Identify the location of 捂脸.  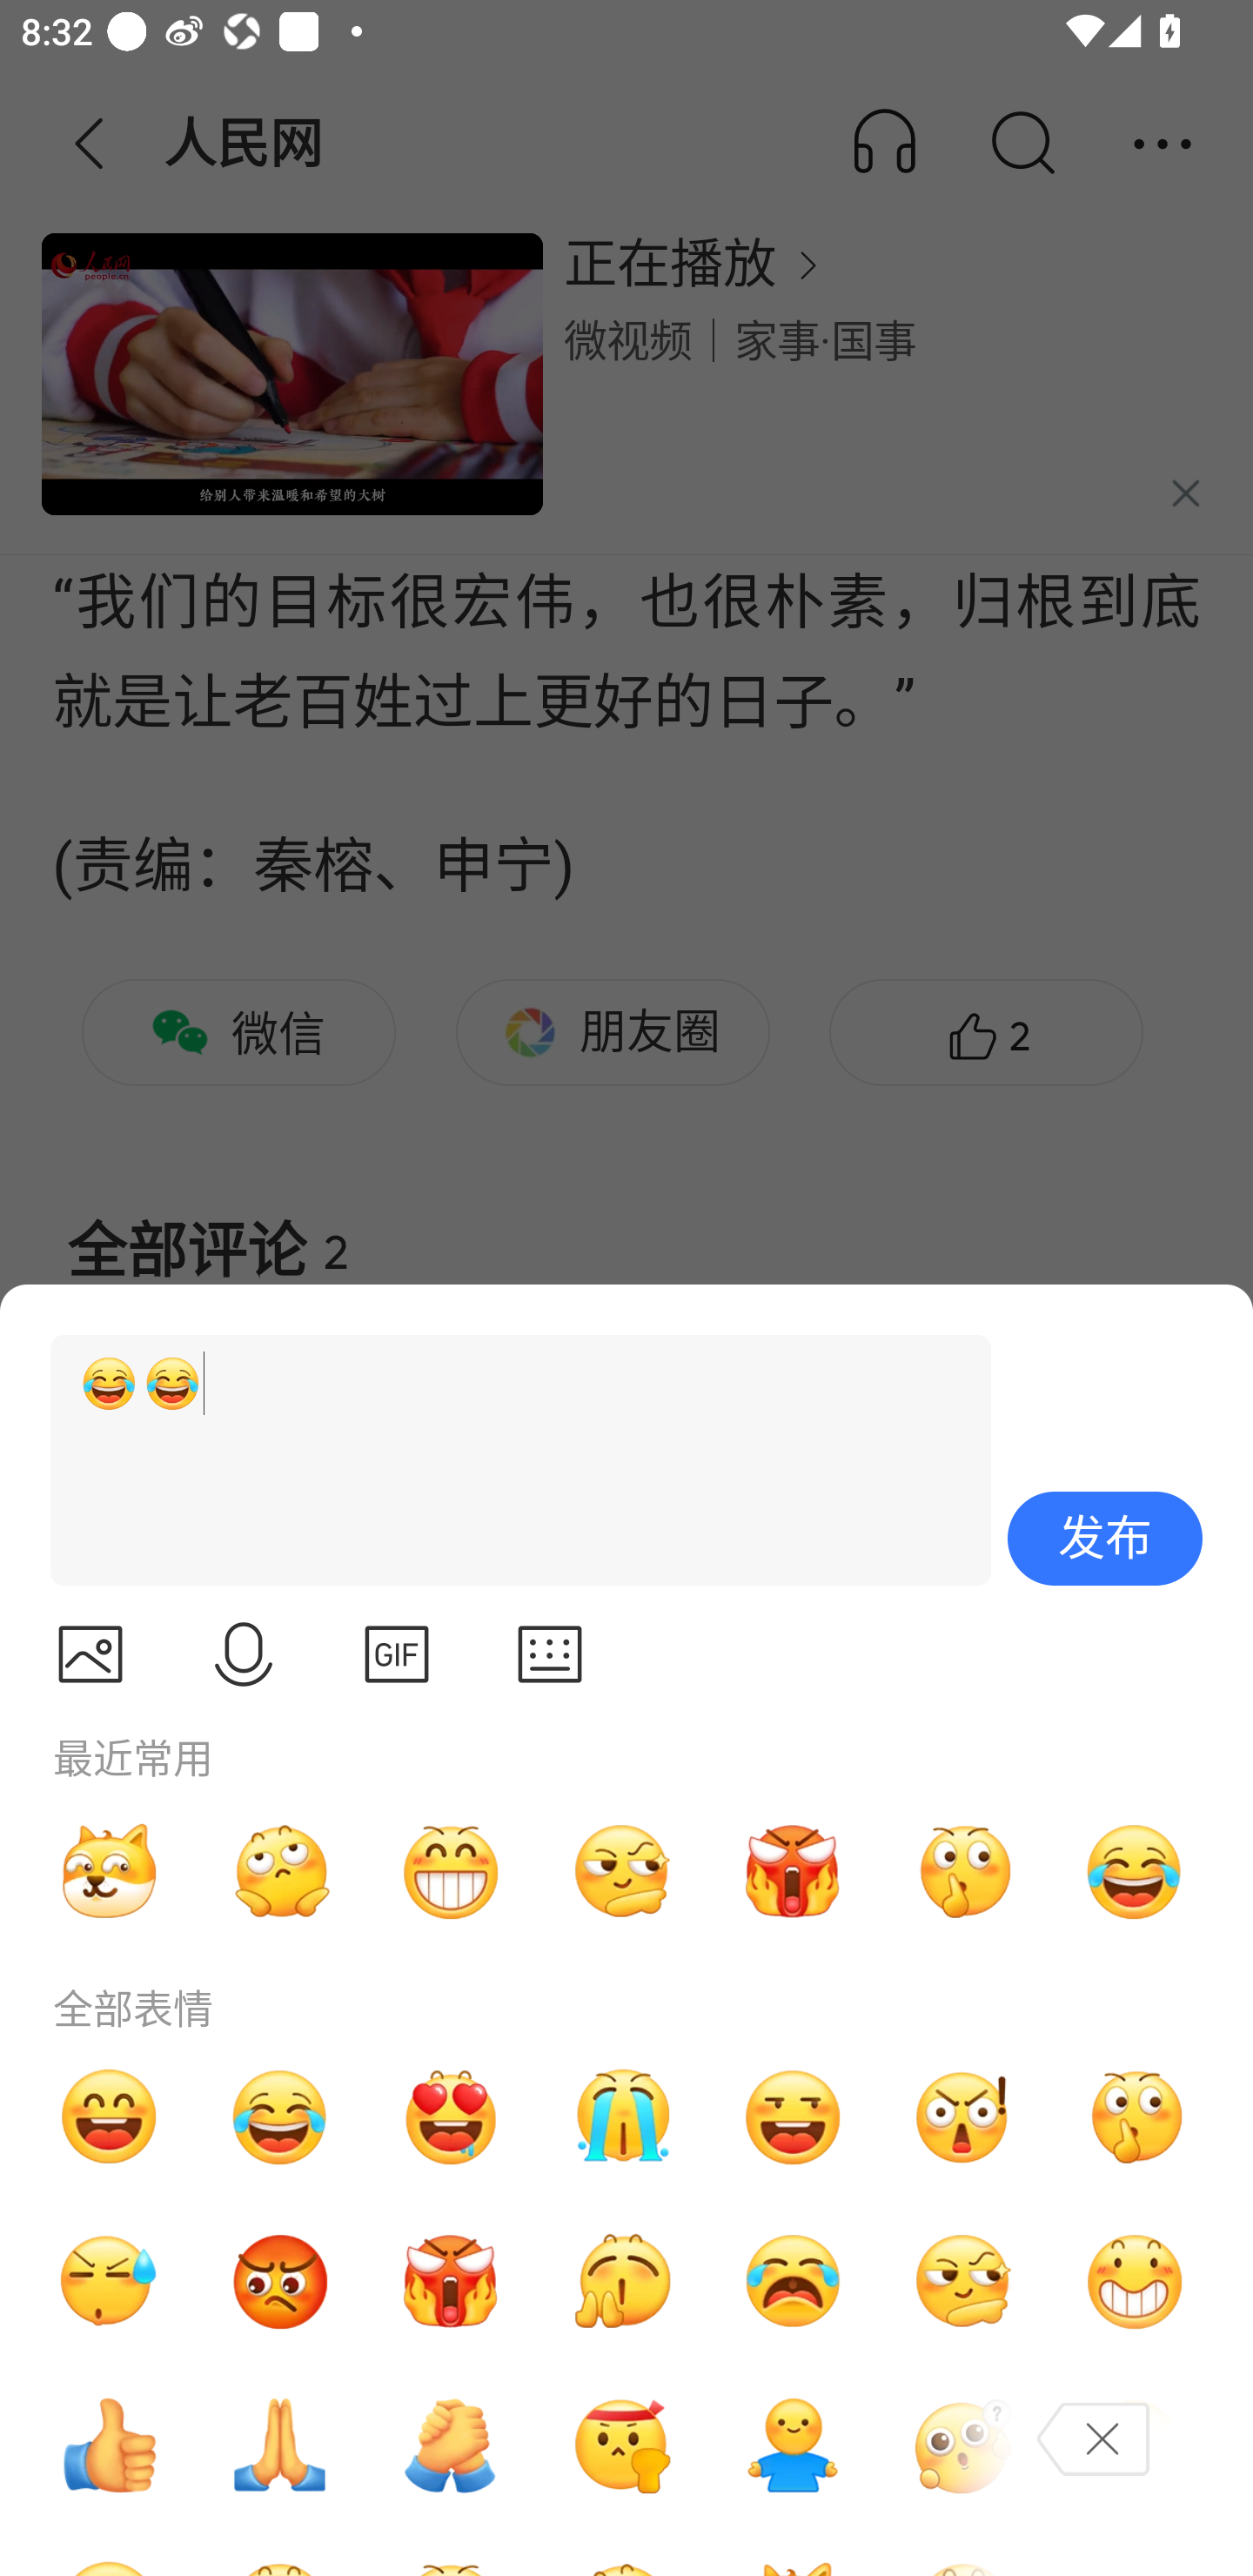
(1135, 2445).